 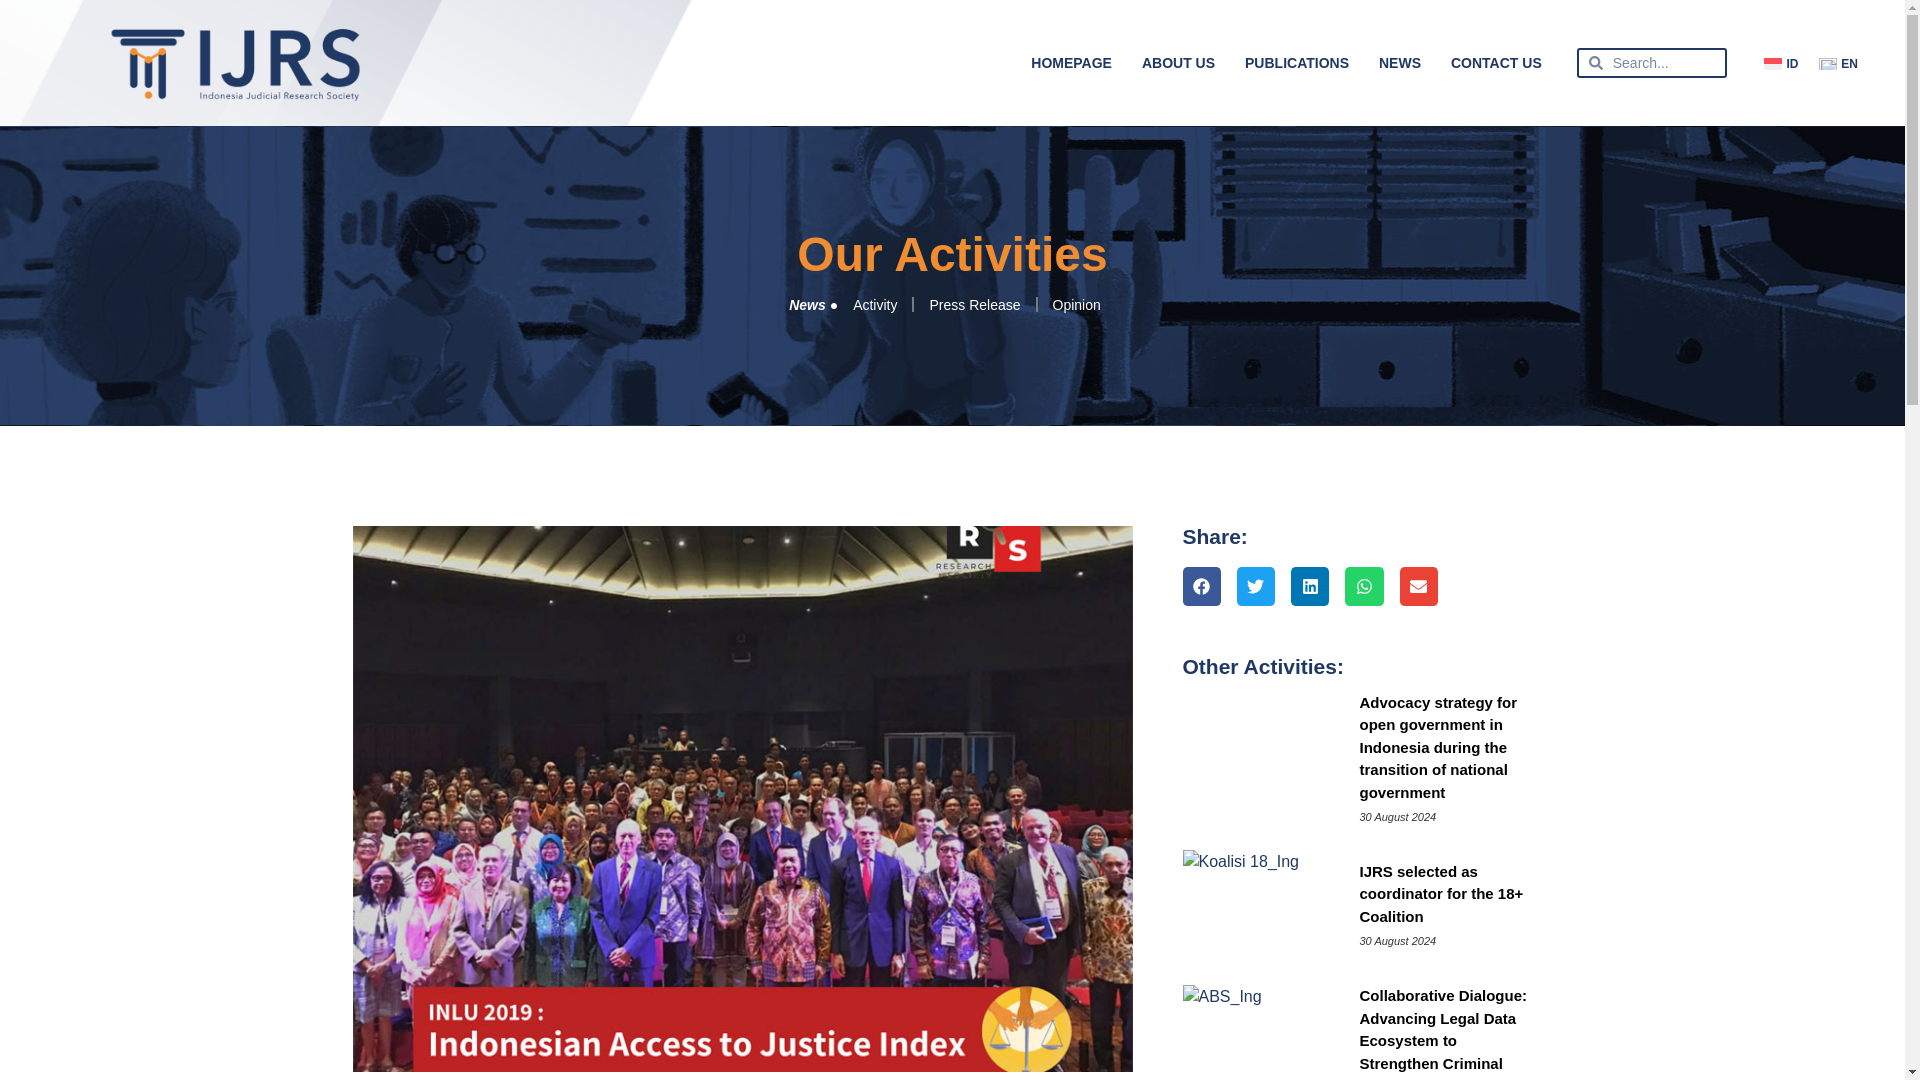 What do you see at coordinates (1496, 62) in the screenshot?
I see `CONTACT US` at bounding box center [1496, 62].